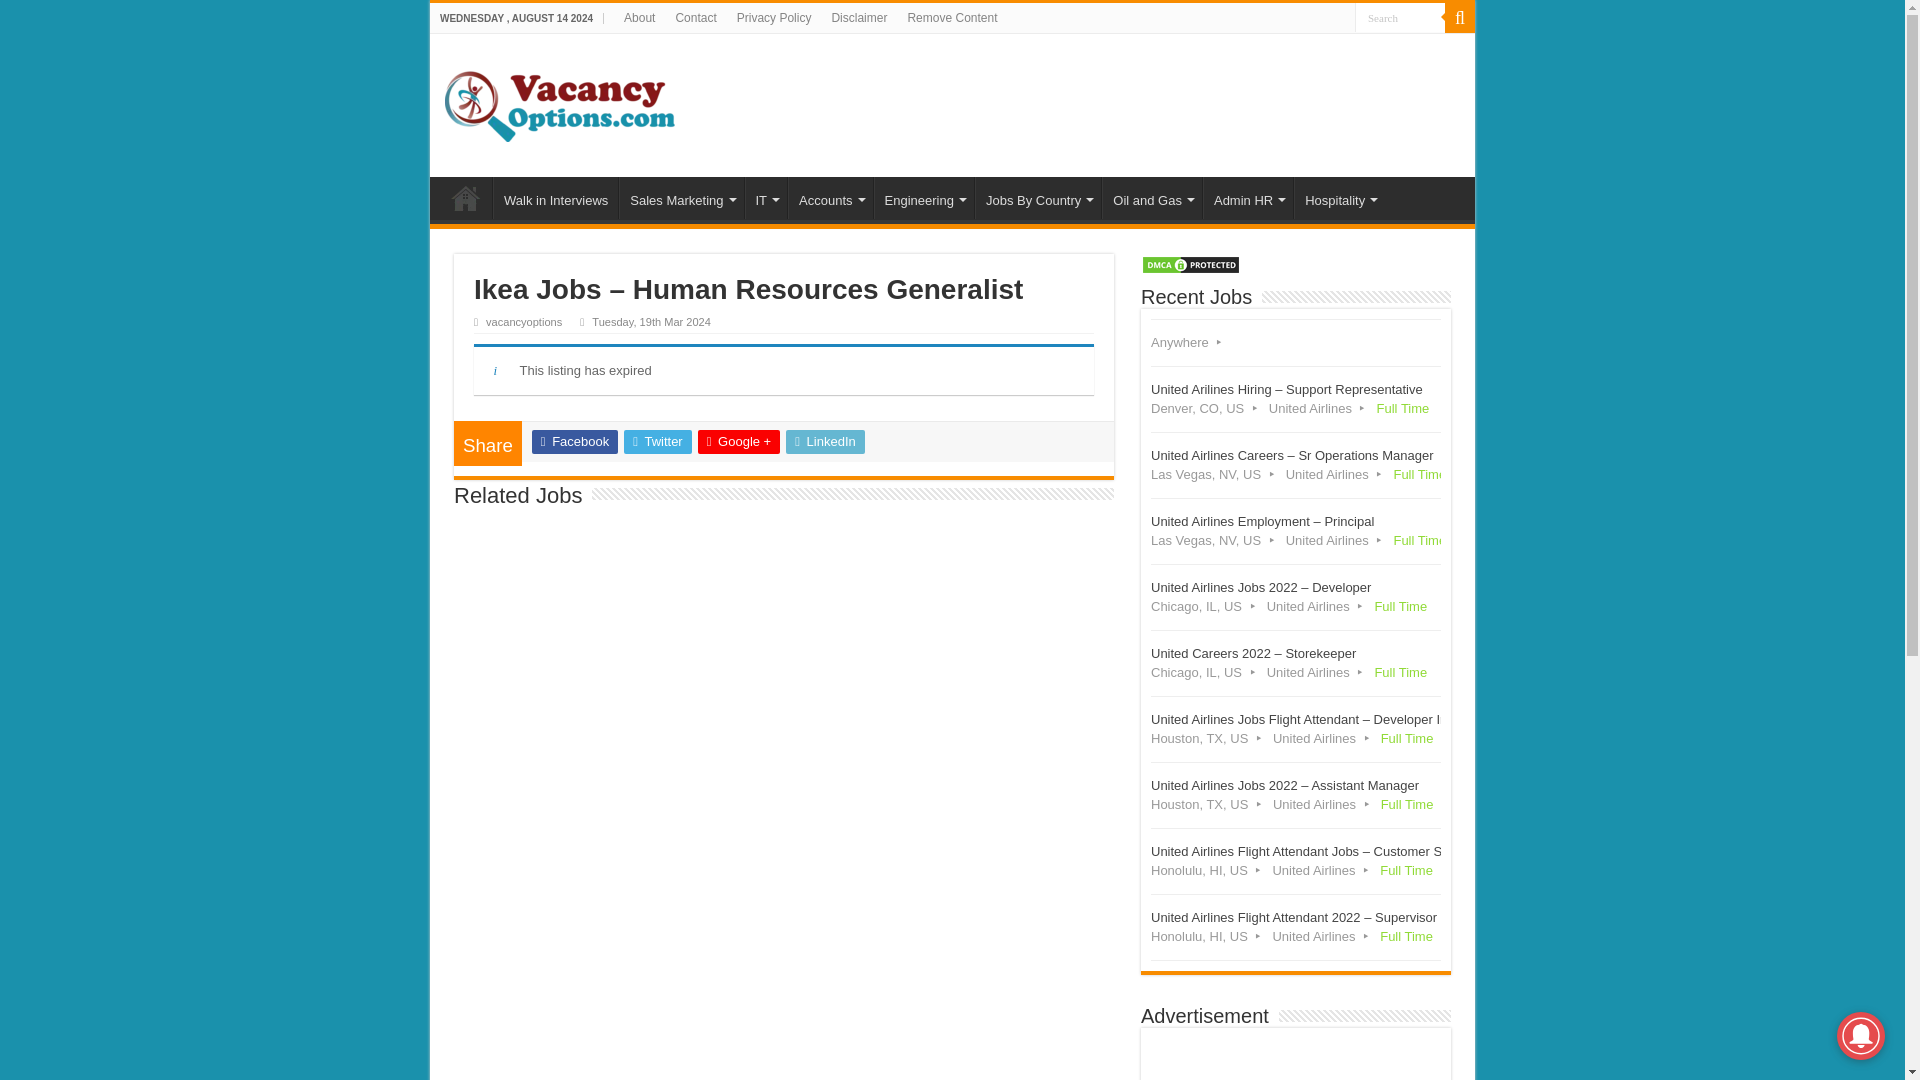 This screenshot has height=1080, width=1920. I want to click on Latest Job Vacancies in the USA, UK and Worldwide, so click(560, 102).